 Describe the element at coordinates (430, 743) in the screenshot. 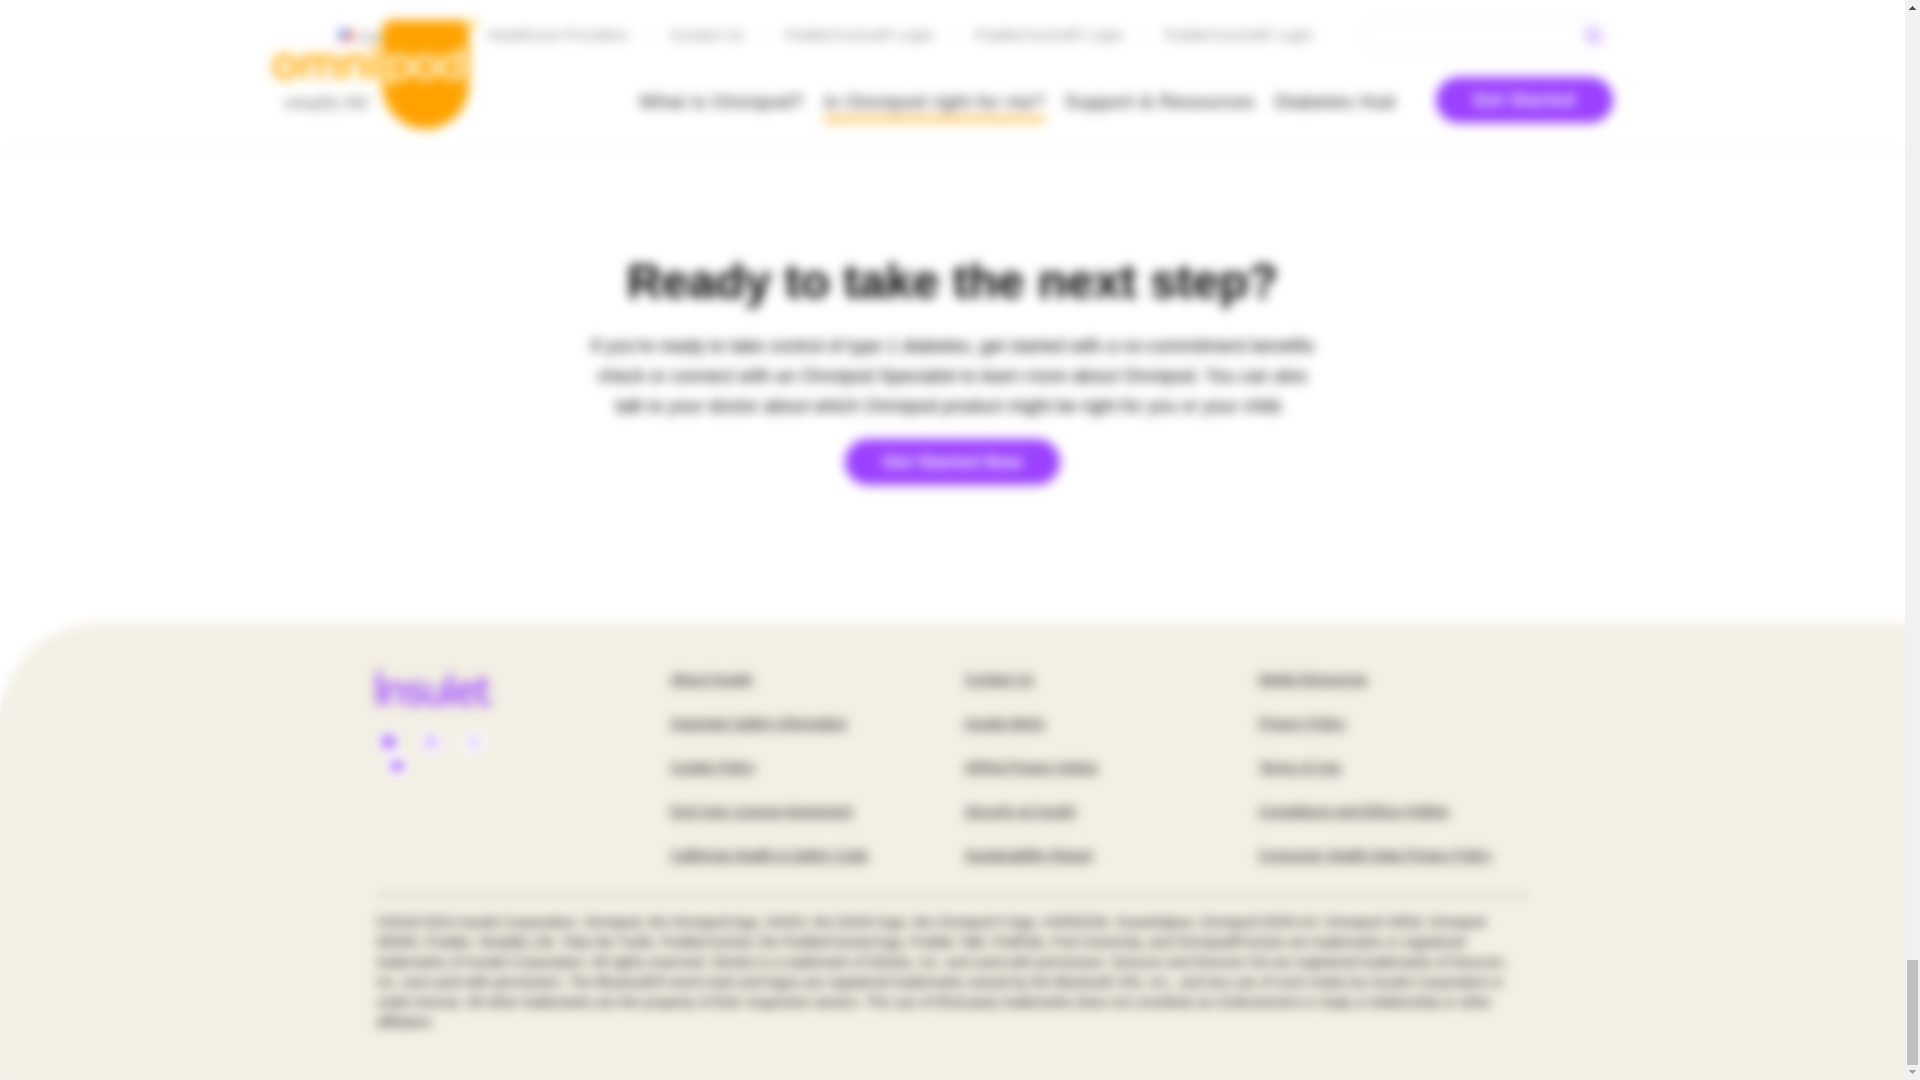

I see `Instagram` at that location.